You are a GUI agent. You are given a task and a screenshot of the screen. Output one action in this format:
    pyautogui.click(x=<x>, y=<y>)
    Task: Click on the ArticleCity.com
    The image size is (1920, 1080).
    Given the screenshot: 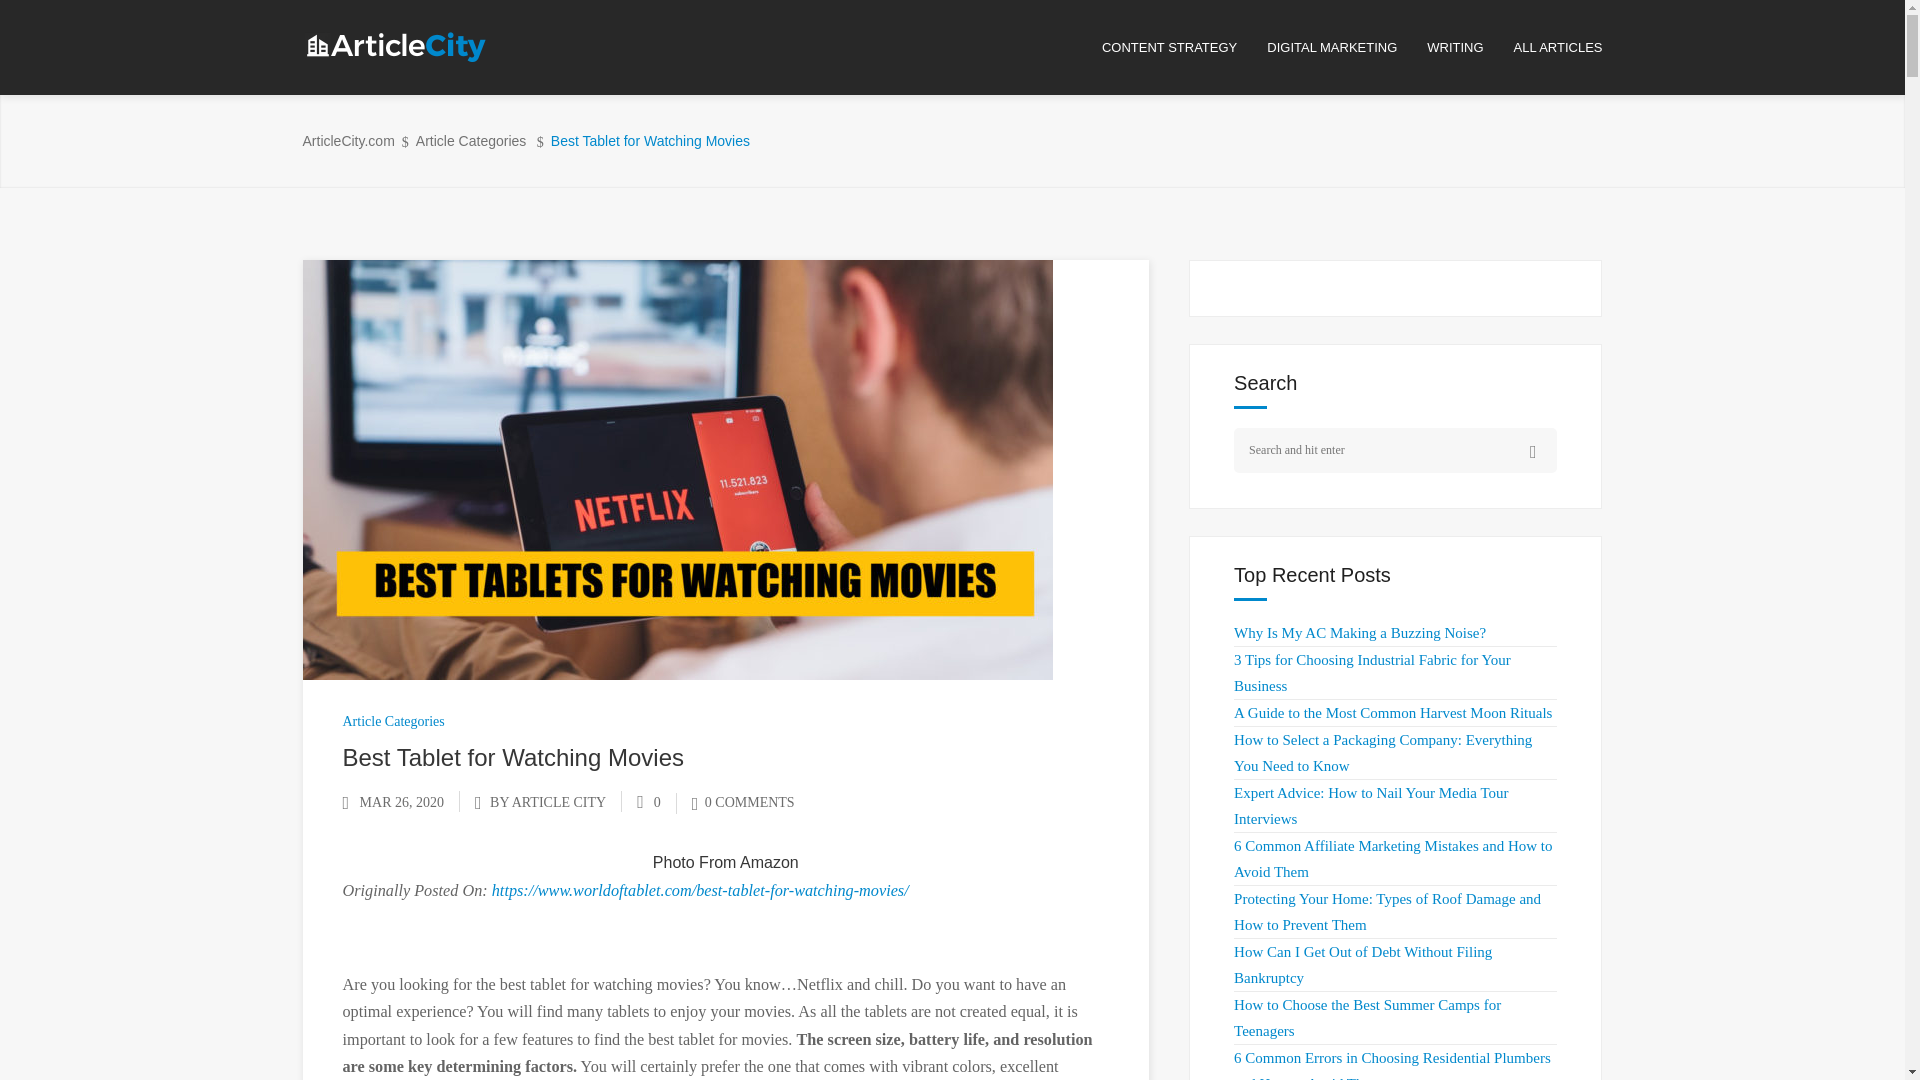 What is the action you would take?
    pyautogui.click(x=347, y=141)
    